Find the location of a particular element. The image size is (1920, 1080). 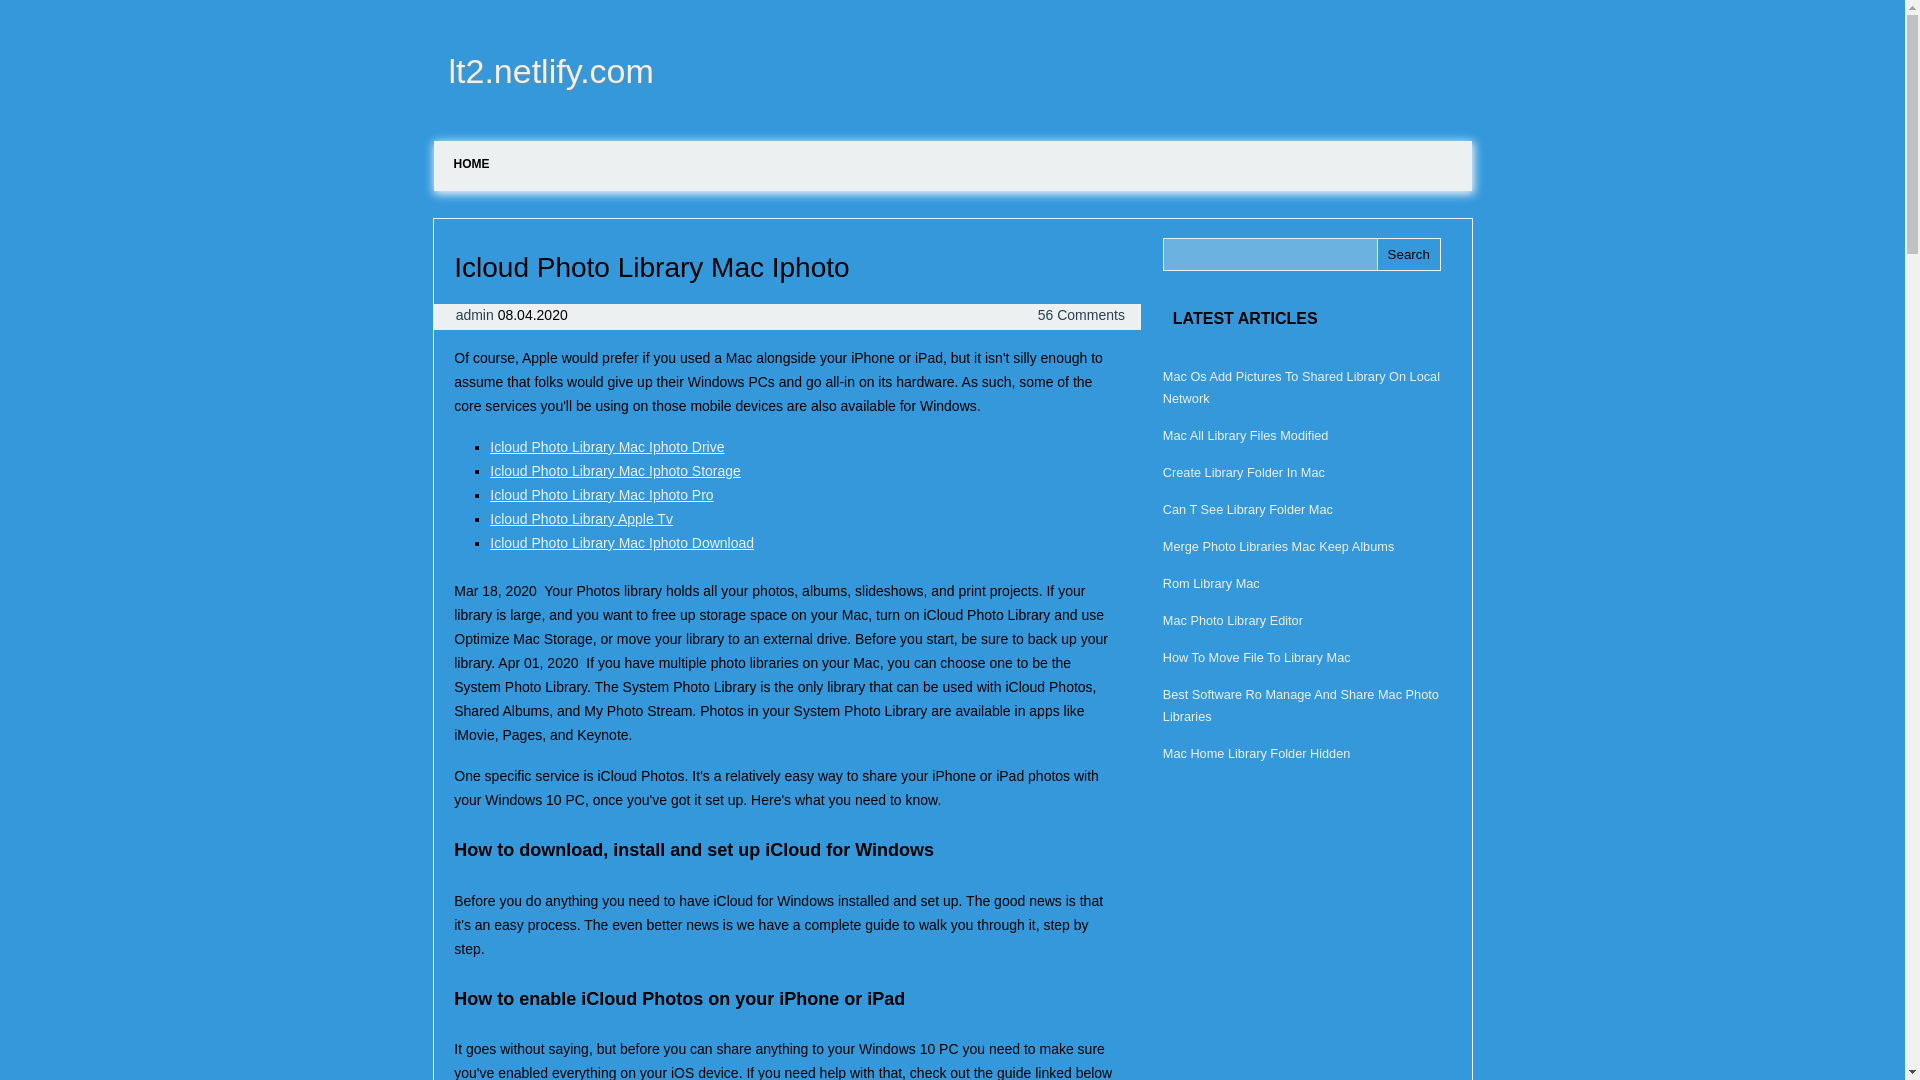

Can T See Library Folder Mac is located at coordinates (1248, 510).